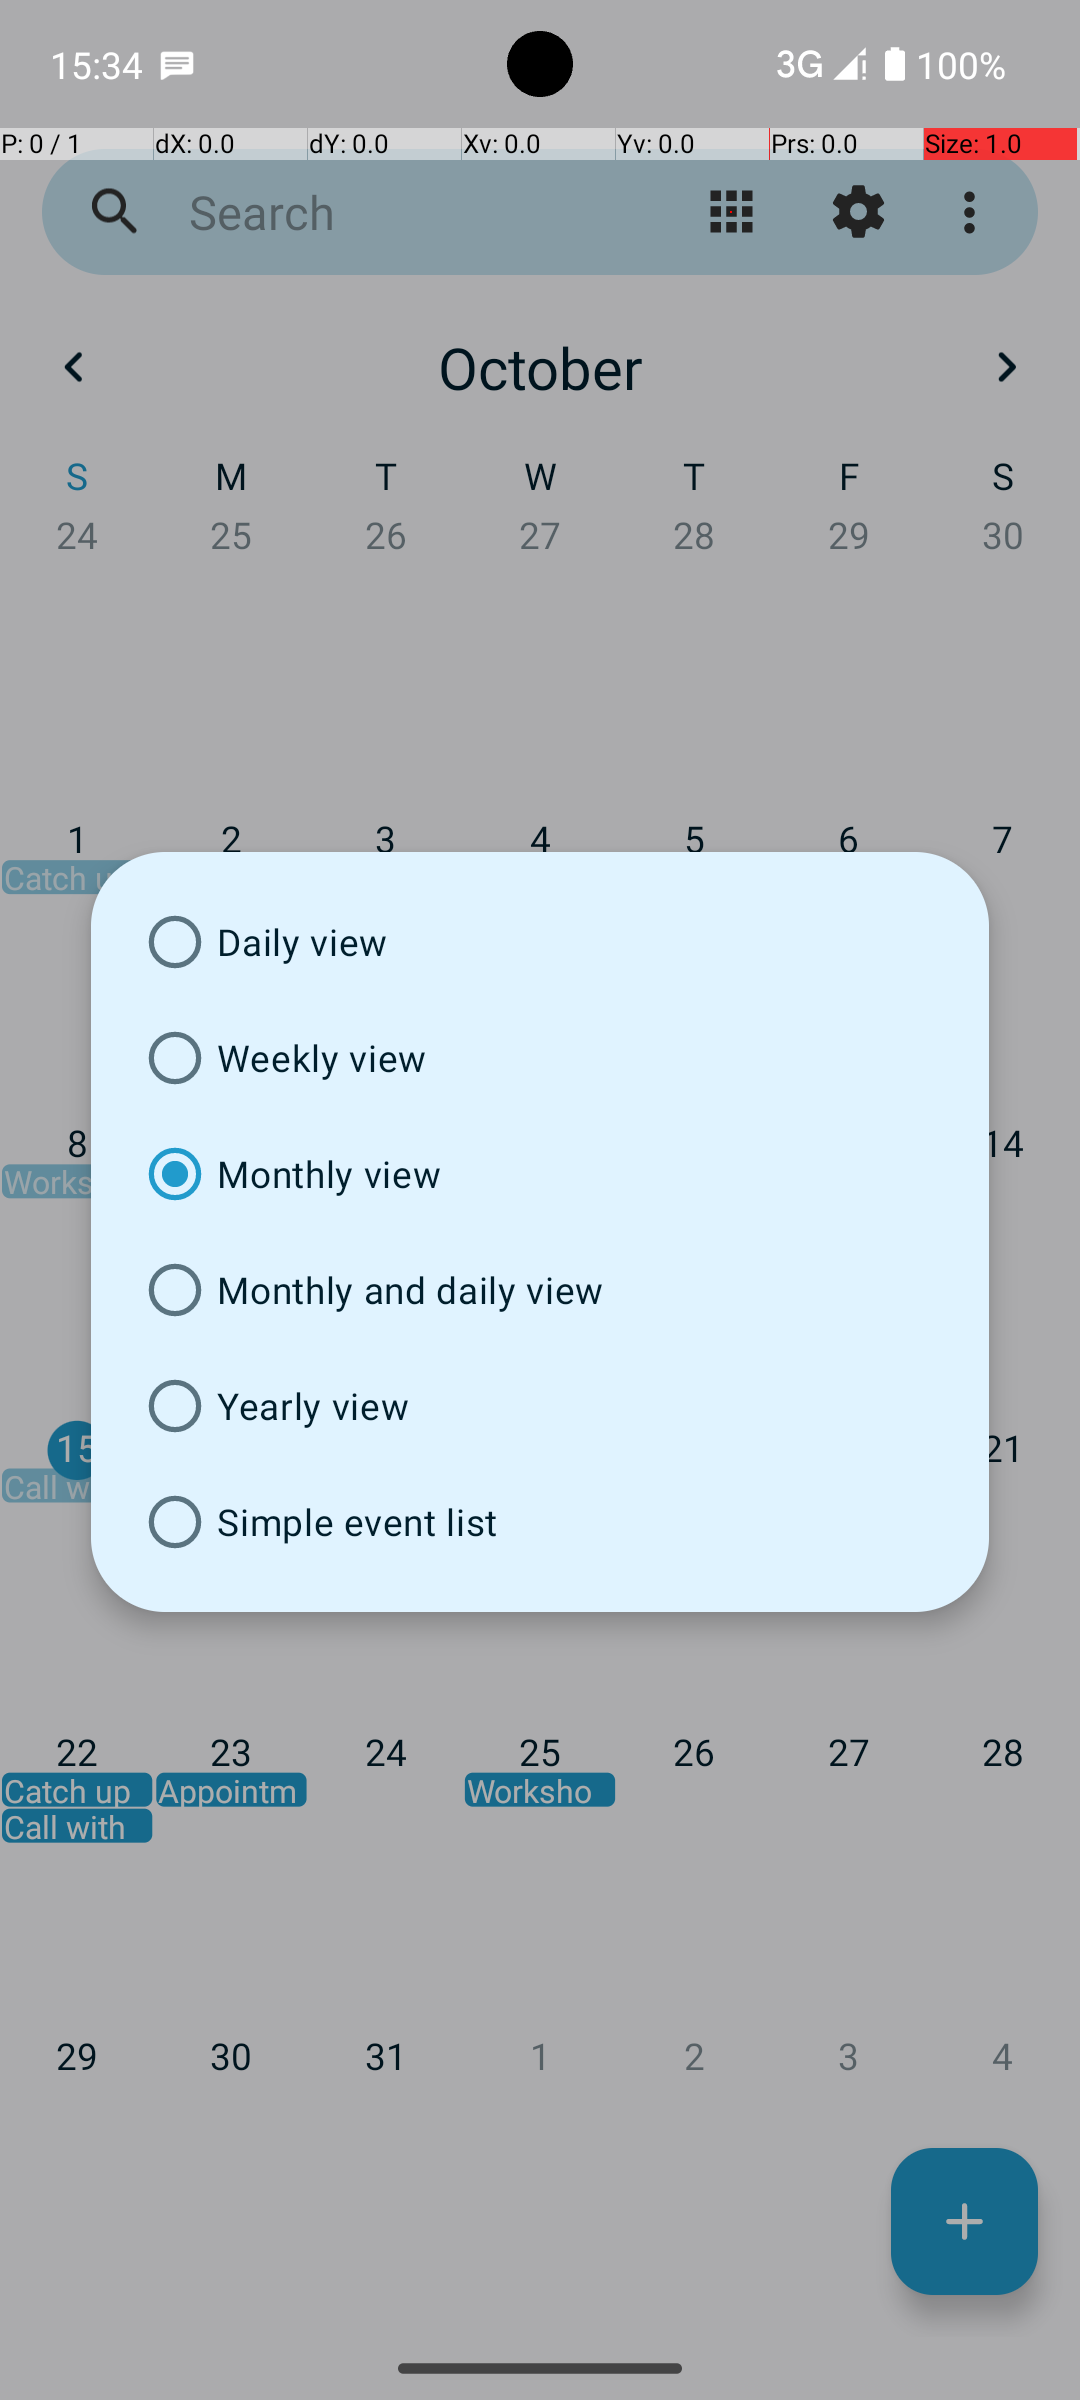 The height and width of the screenshot is (2400, 1080). What do you see at coordinates (540, 1290) in the screenshot?
I see `Monthly and daily view` at bounding box center [540, 1290].